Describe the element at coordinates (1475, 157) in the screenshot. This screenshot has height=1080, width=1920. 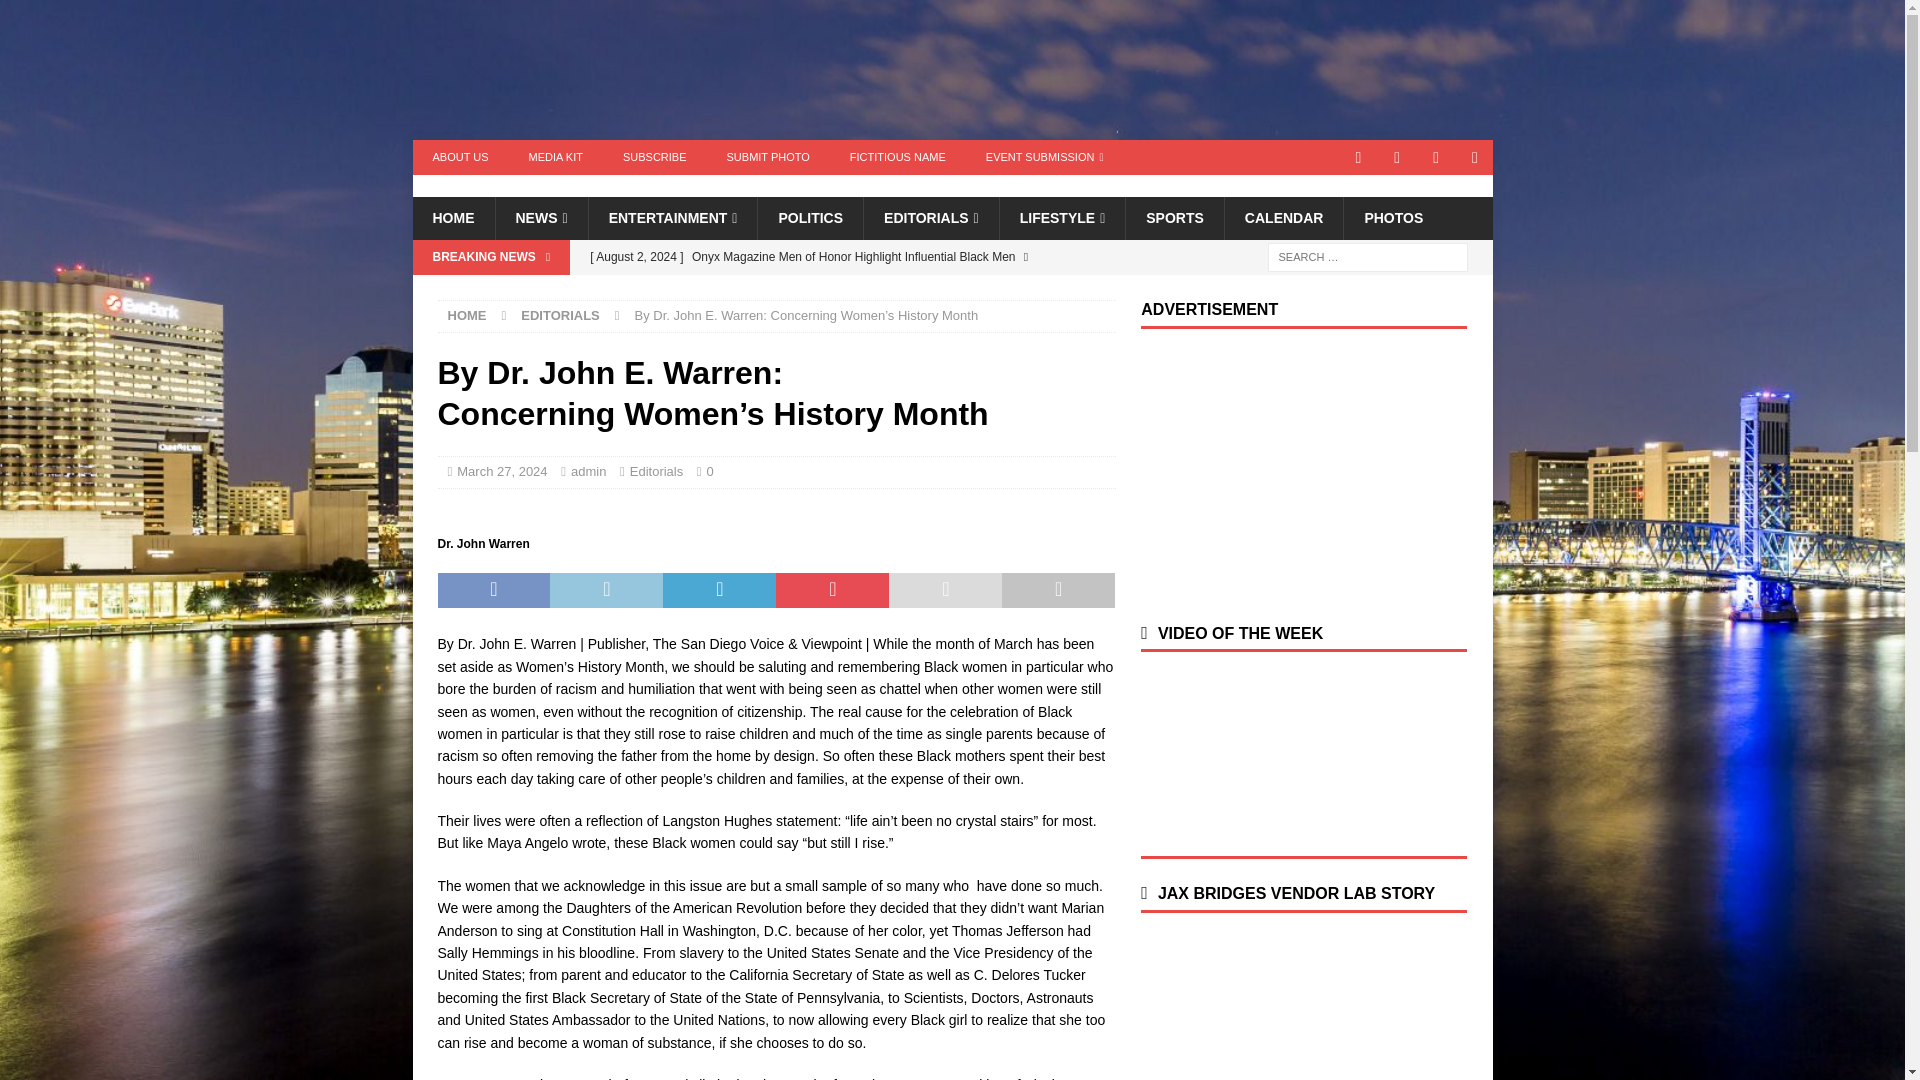
I see `rss` at that location.